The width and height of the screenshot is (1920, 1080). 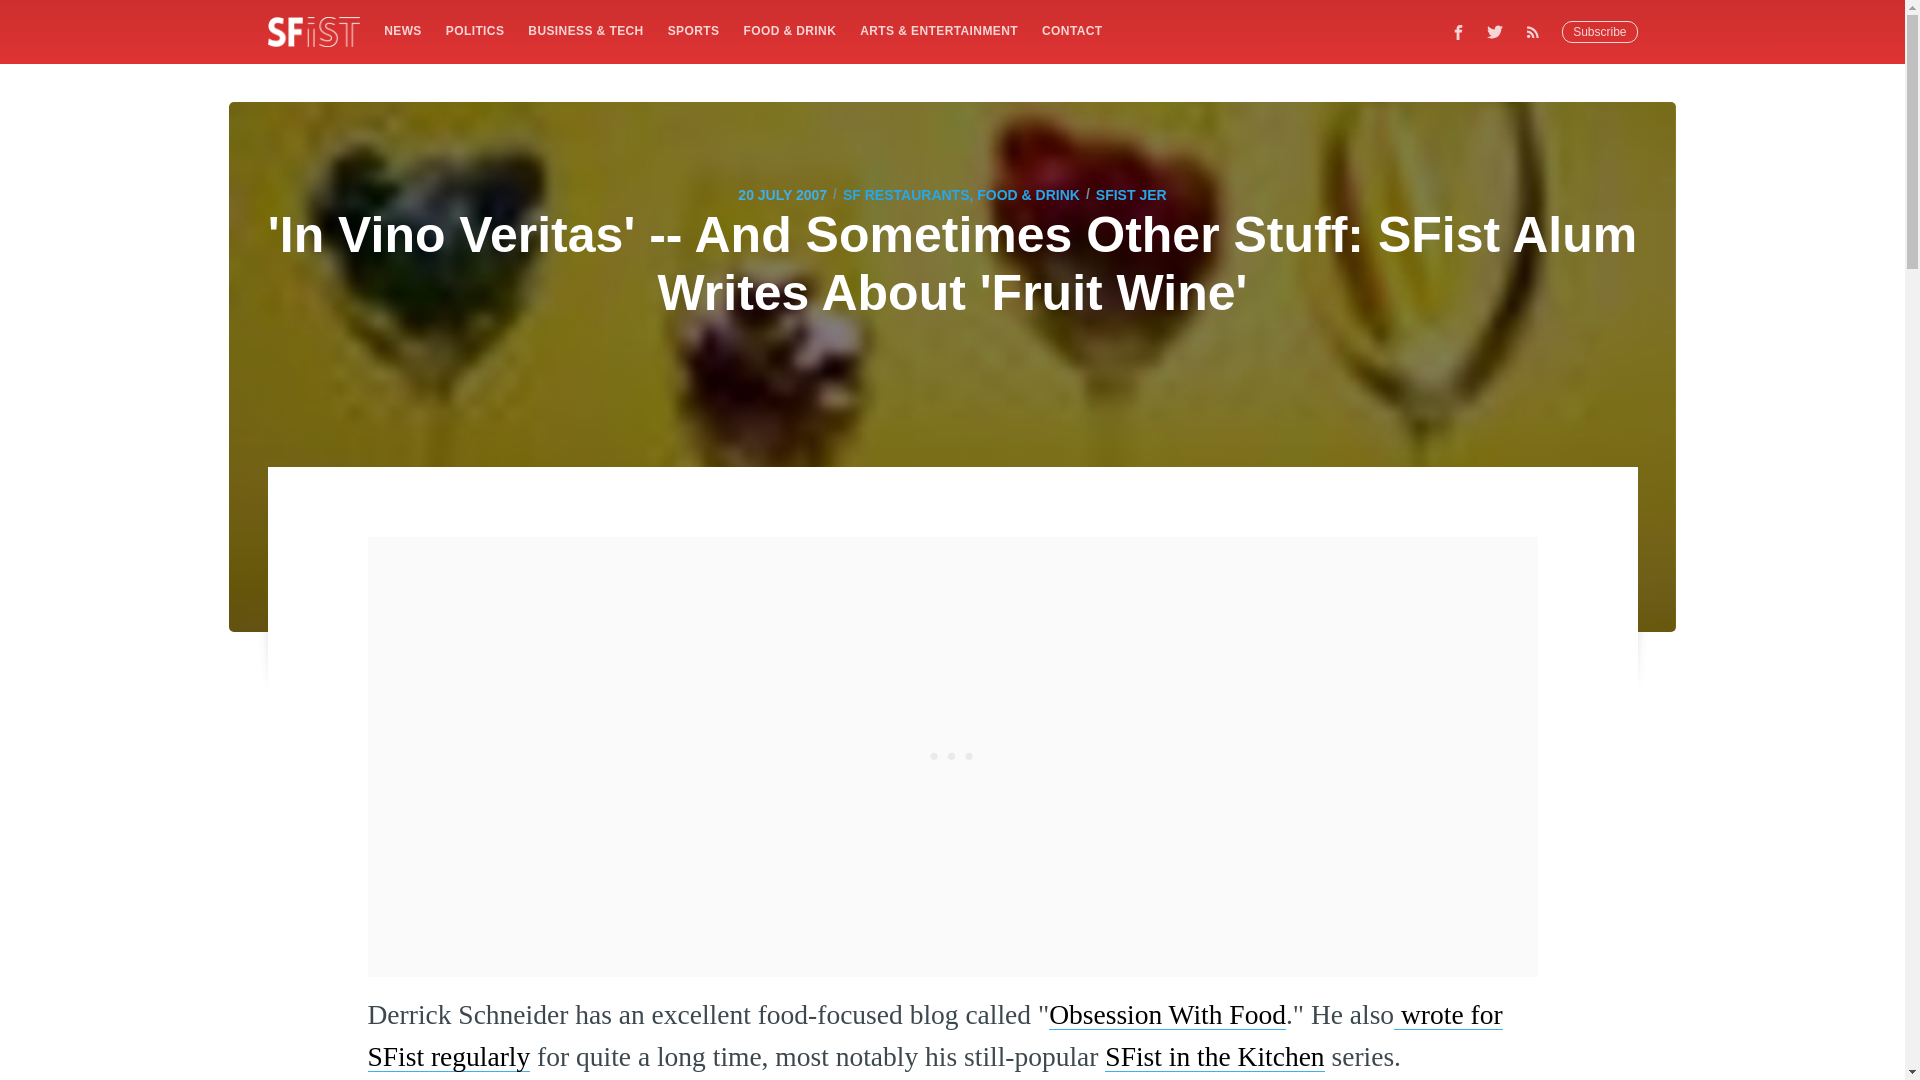 What do you see at coordinates (1495, 31) in the screenshot?
I see `Twitter` at bounding box center [1495, 31].